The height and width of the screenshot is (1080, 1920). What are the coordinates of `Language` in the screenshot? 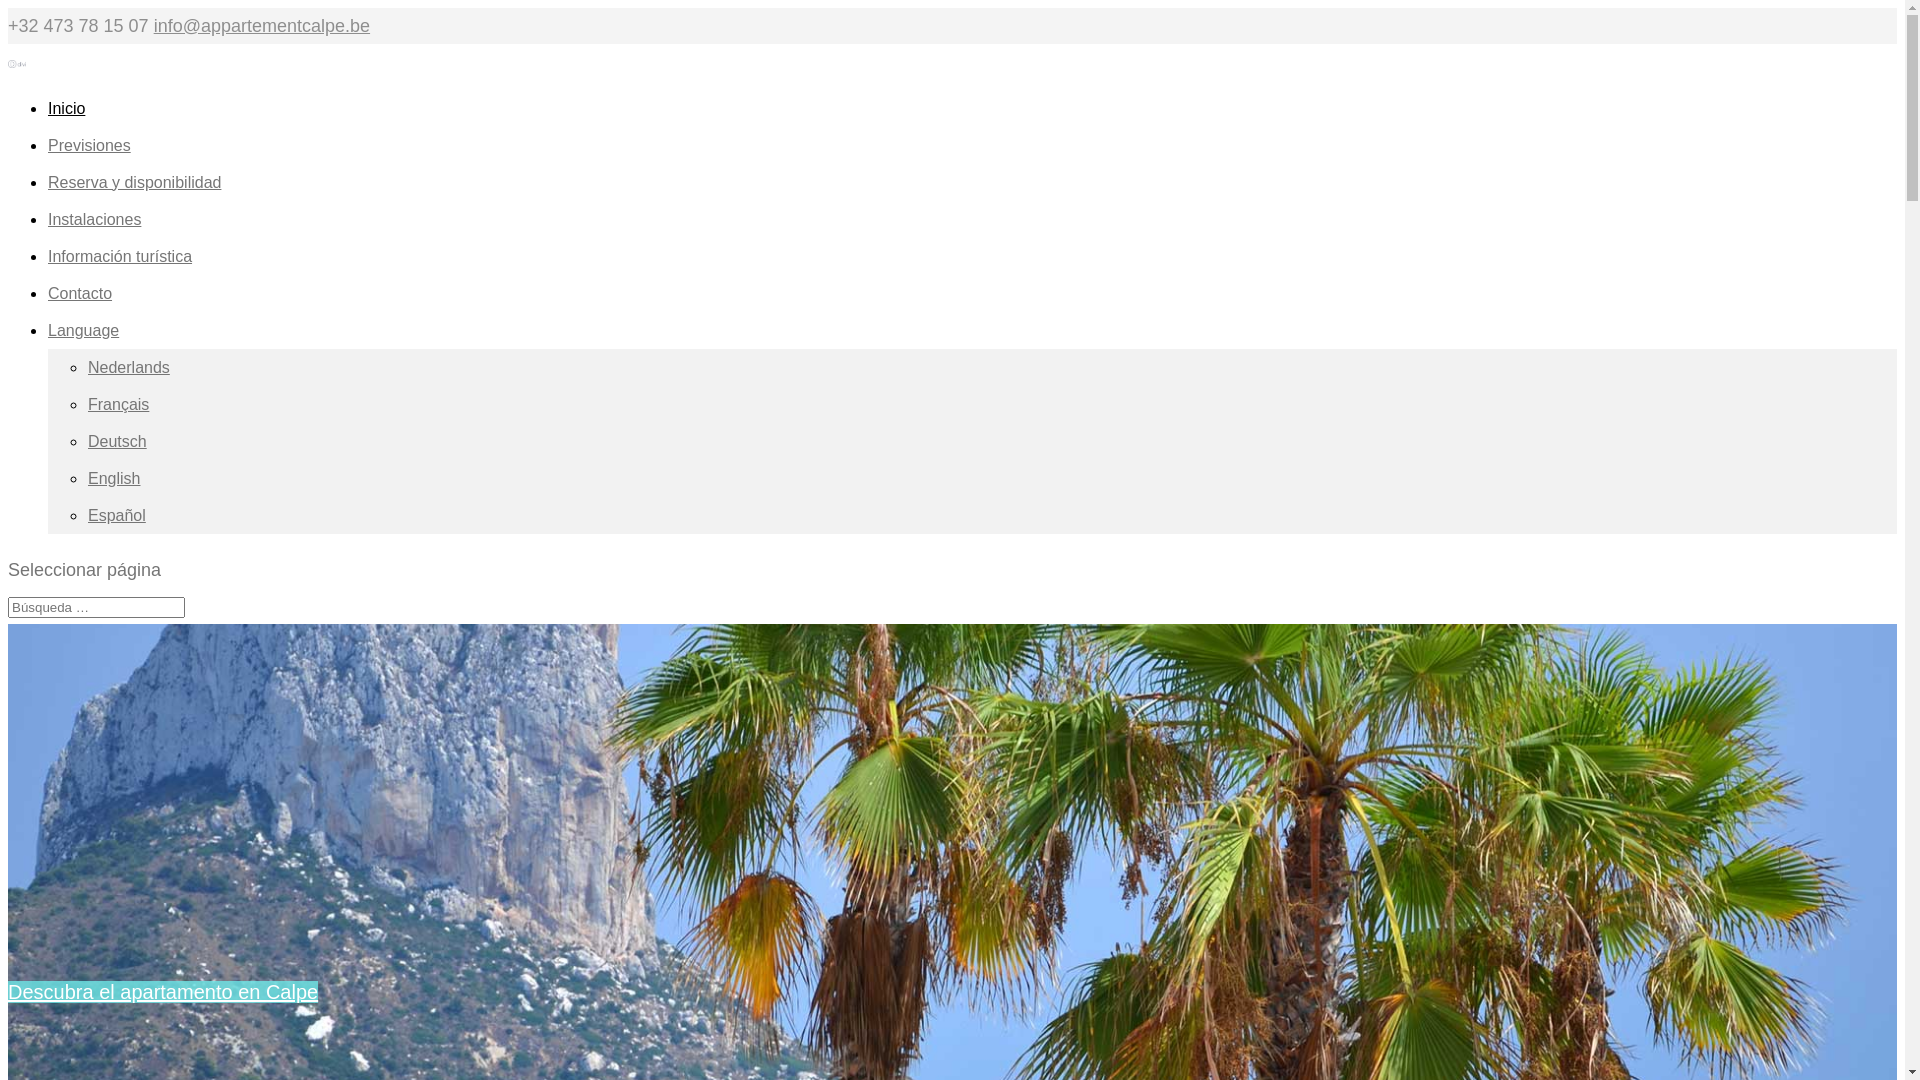 It's located at (84, 344).